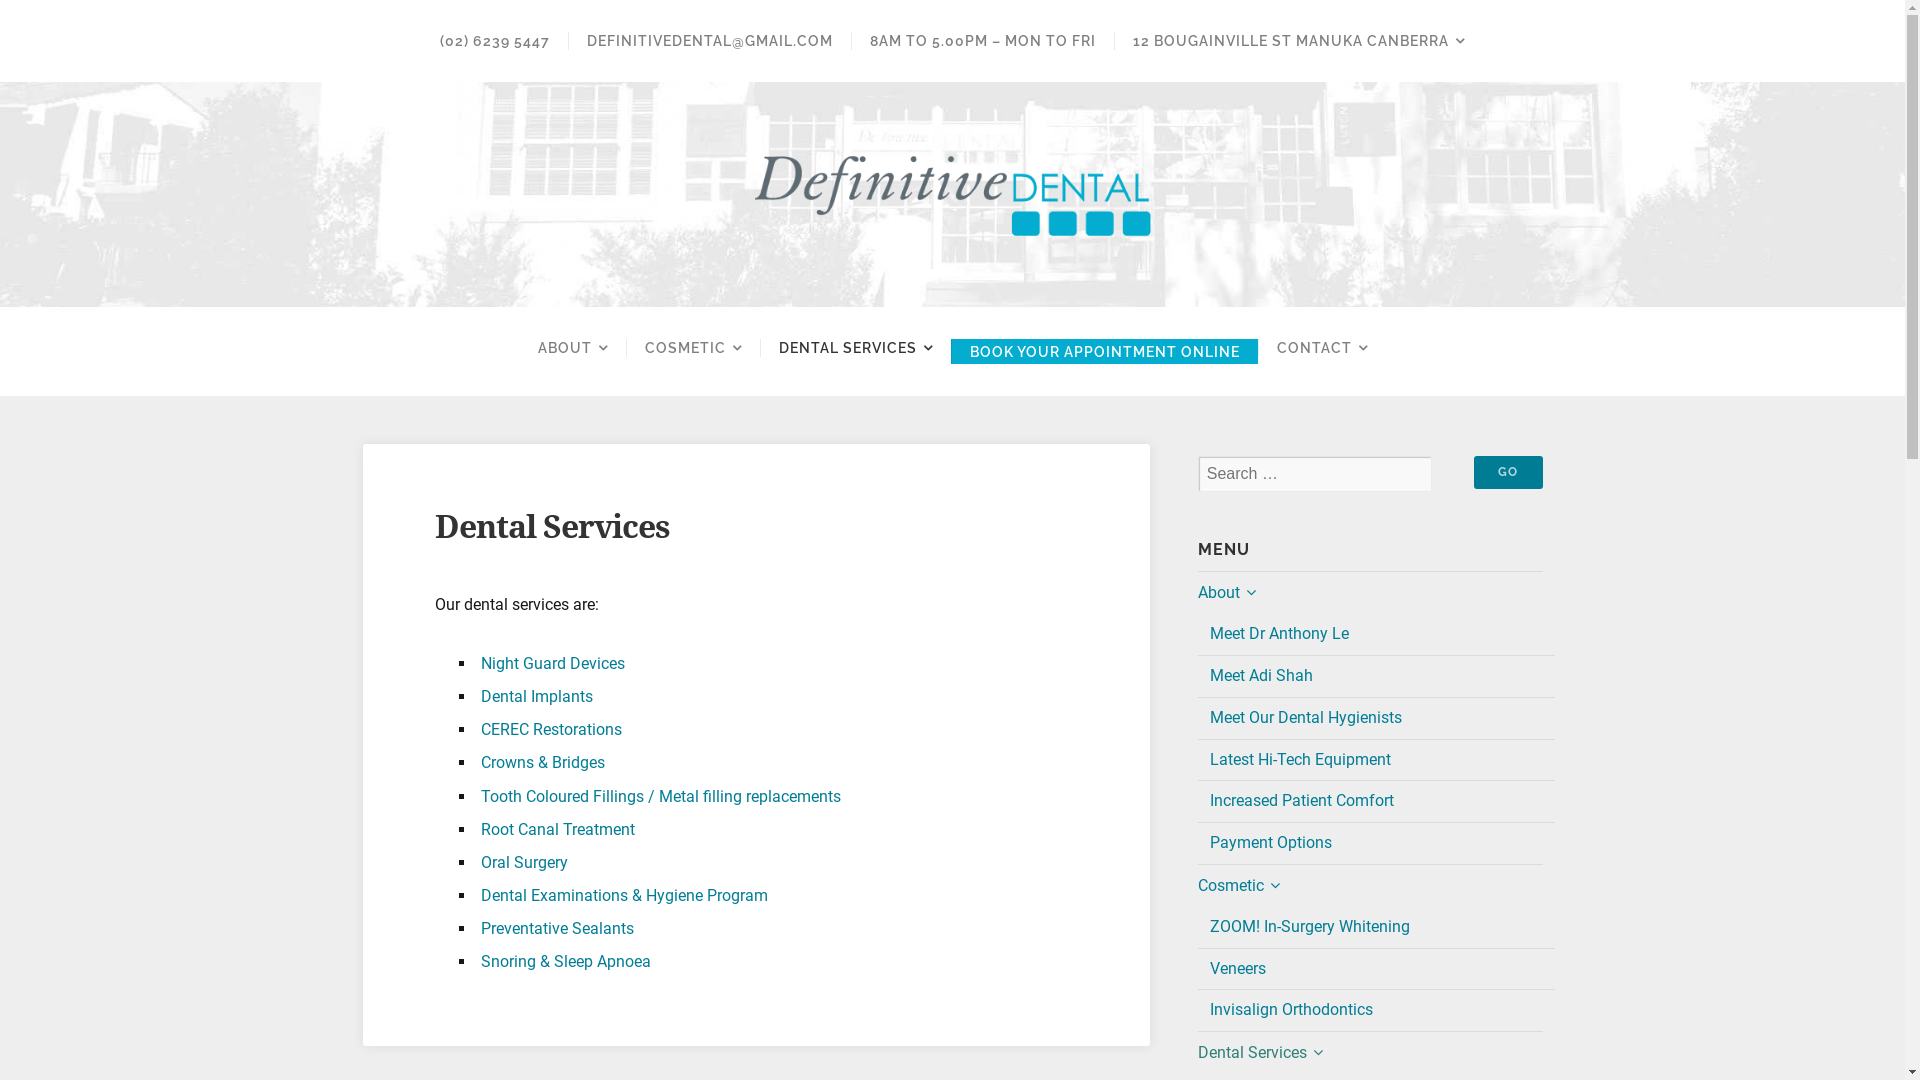 This screenshot has width=1920, height=1080. Describe the element at coordinates (1298, 41) in the screenshot. I see `12 BOUGAINVILLE ST MANUKA CANBERRA` at that location.